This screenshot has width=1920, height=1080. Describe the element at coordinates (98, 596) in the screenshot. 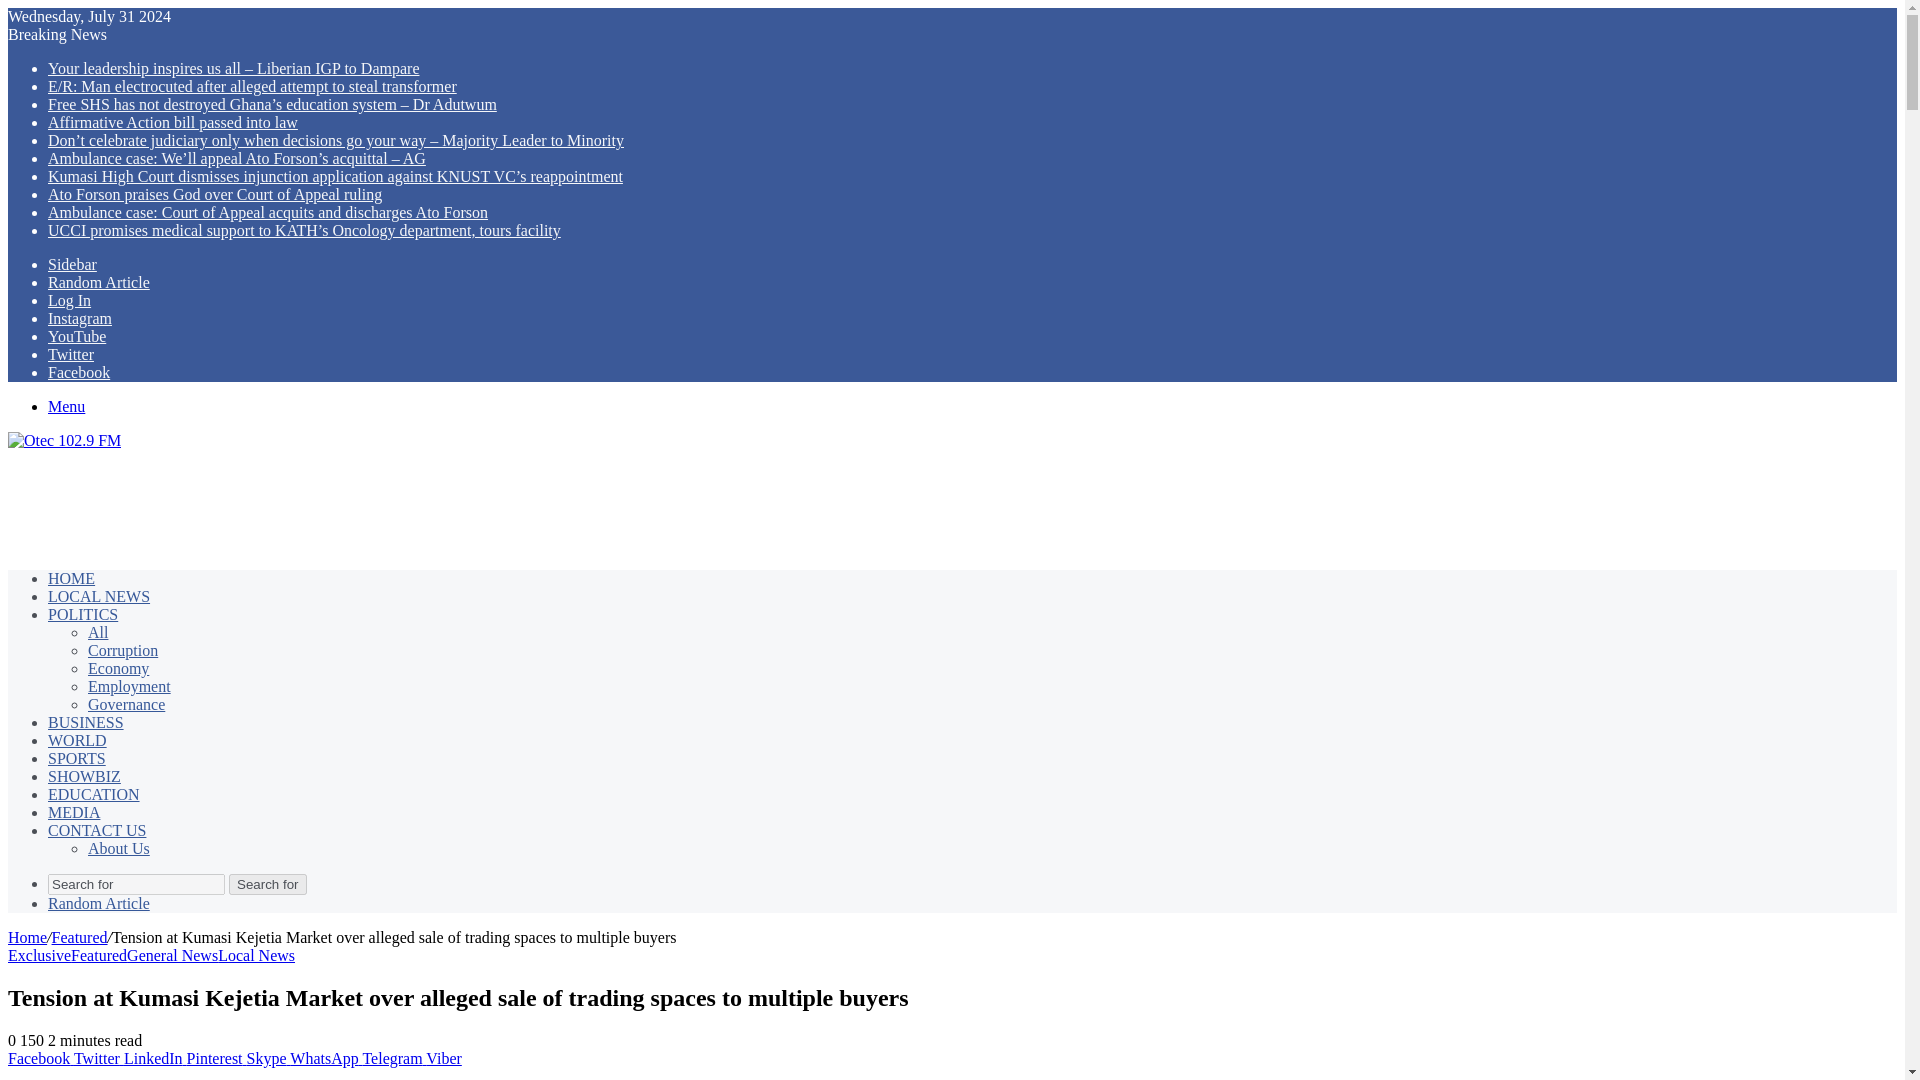

I see `LOCAL NEWS` at that location.